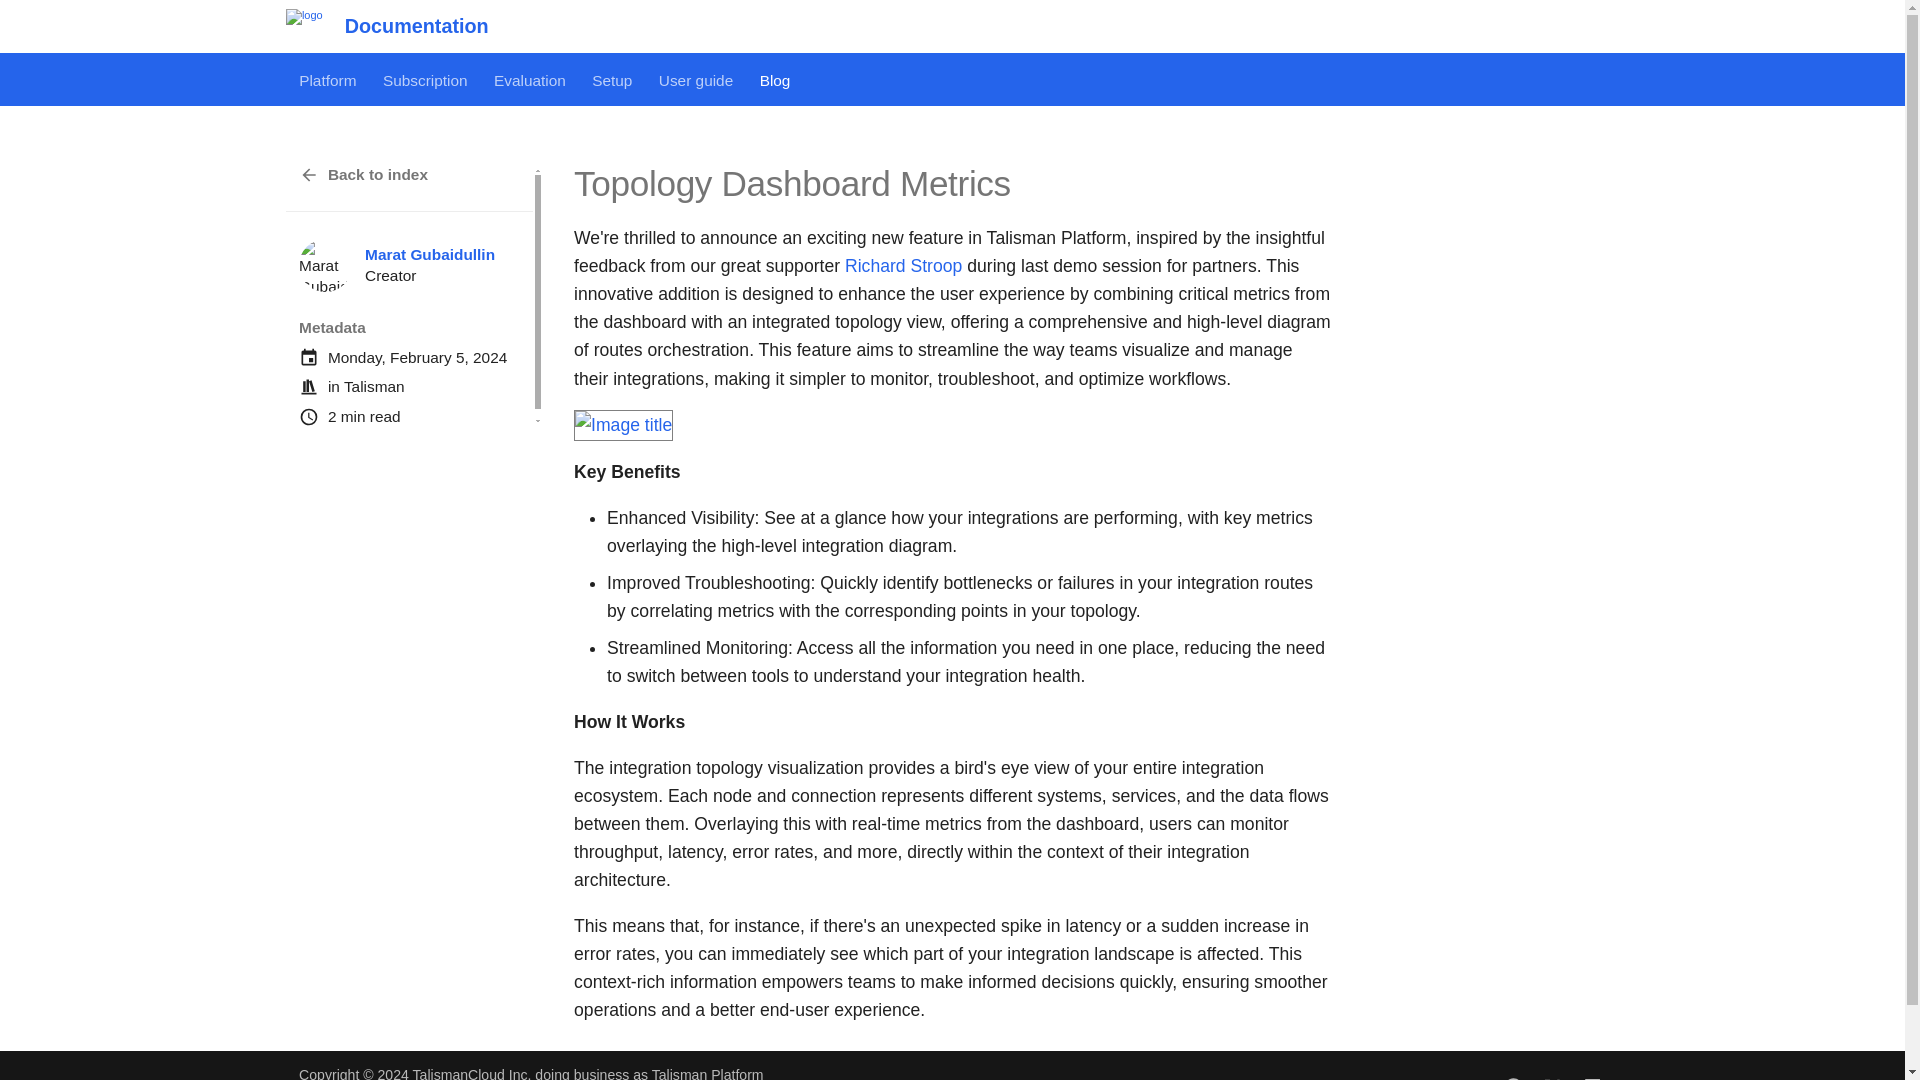  Describe the element at coordinates (327, 80) in the screenshot. I see `Platform` at that location.